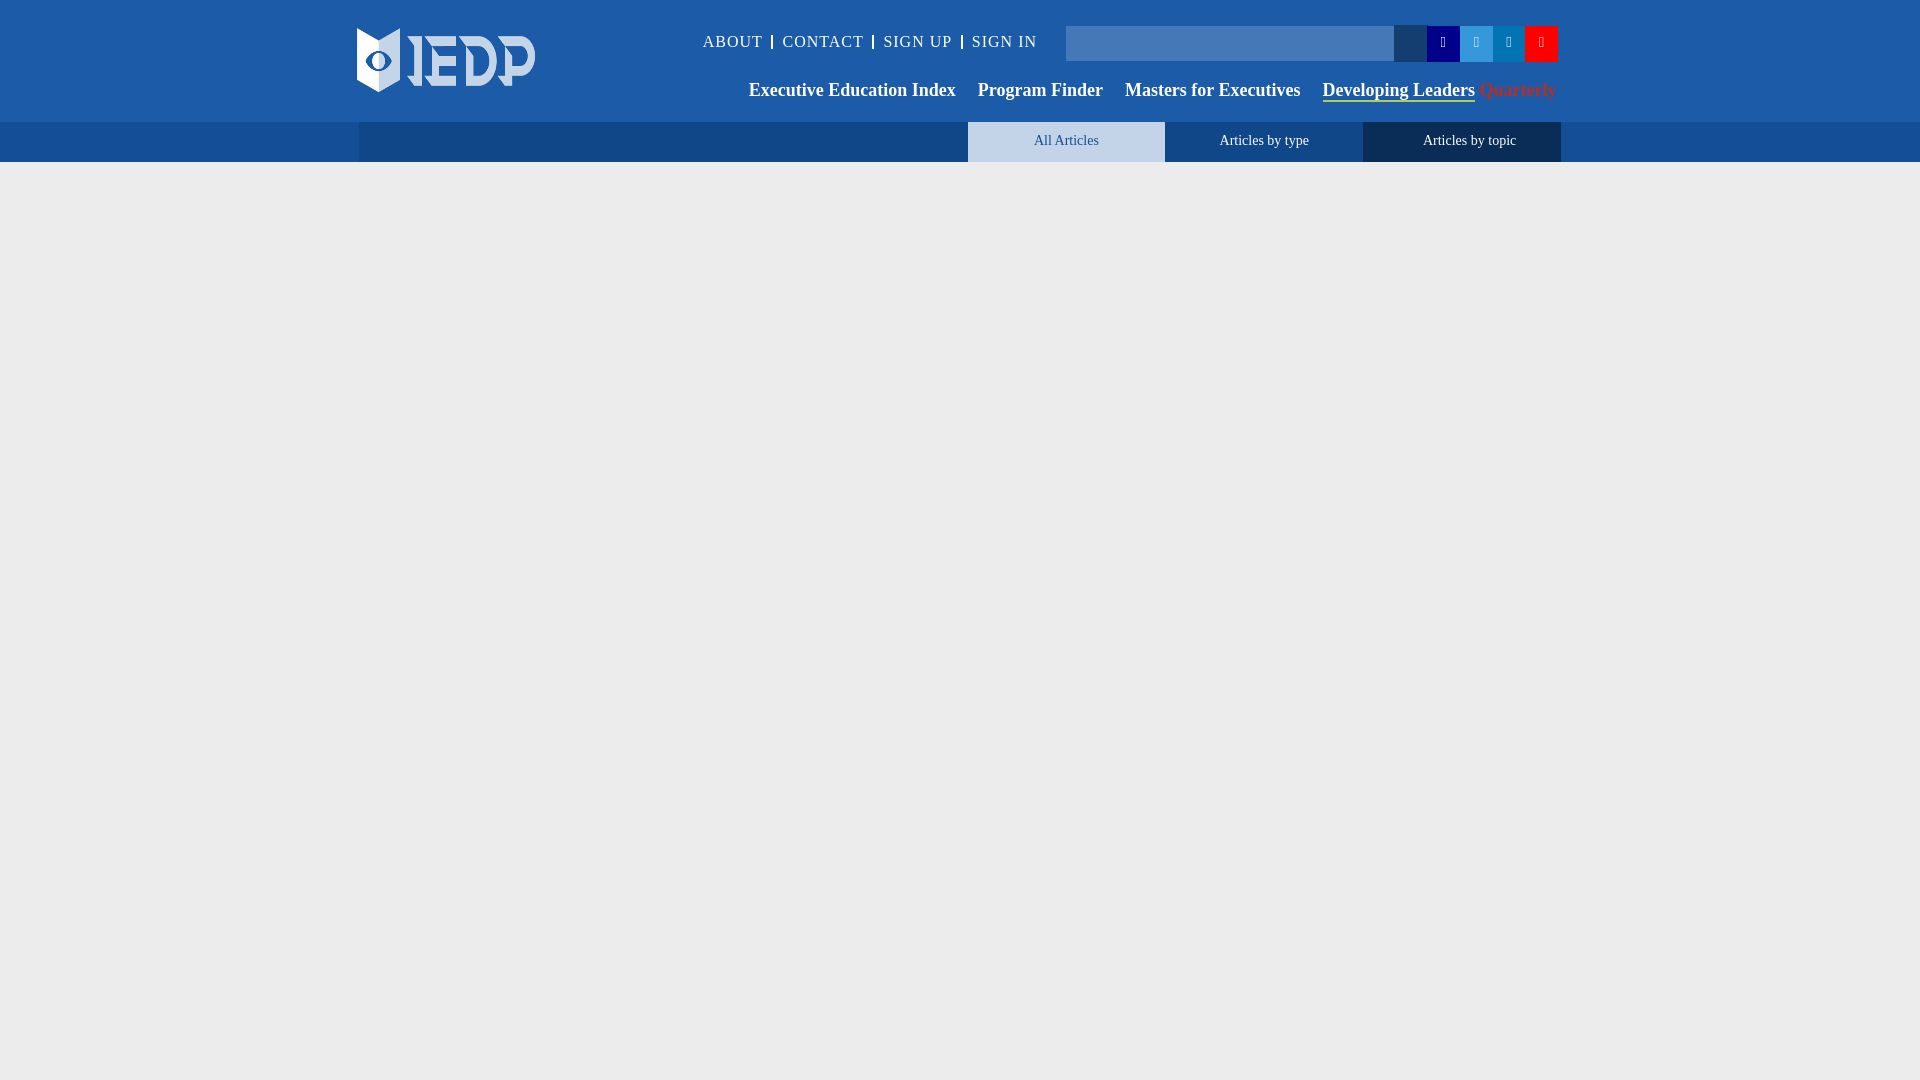  What do you see at coordinates (1004, 41) in the screenshot?
I see `SIGN IN` at bounding box center [1004, 41].